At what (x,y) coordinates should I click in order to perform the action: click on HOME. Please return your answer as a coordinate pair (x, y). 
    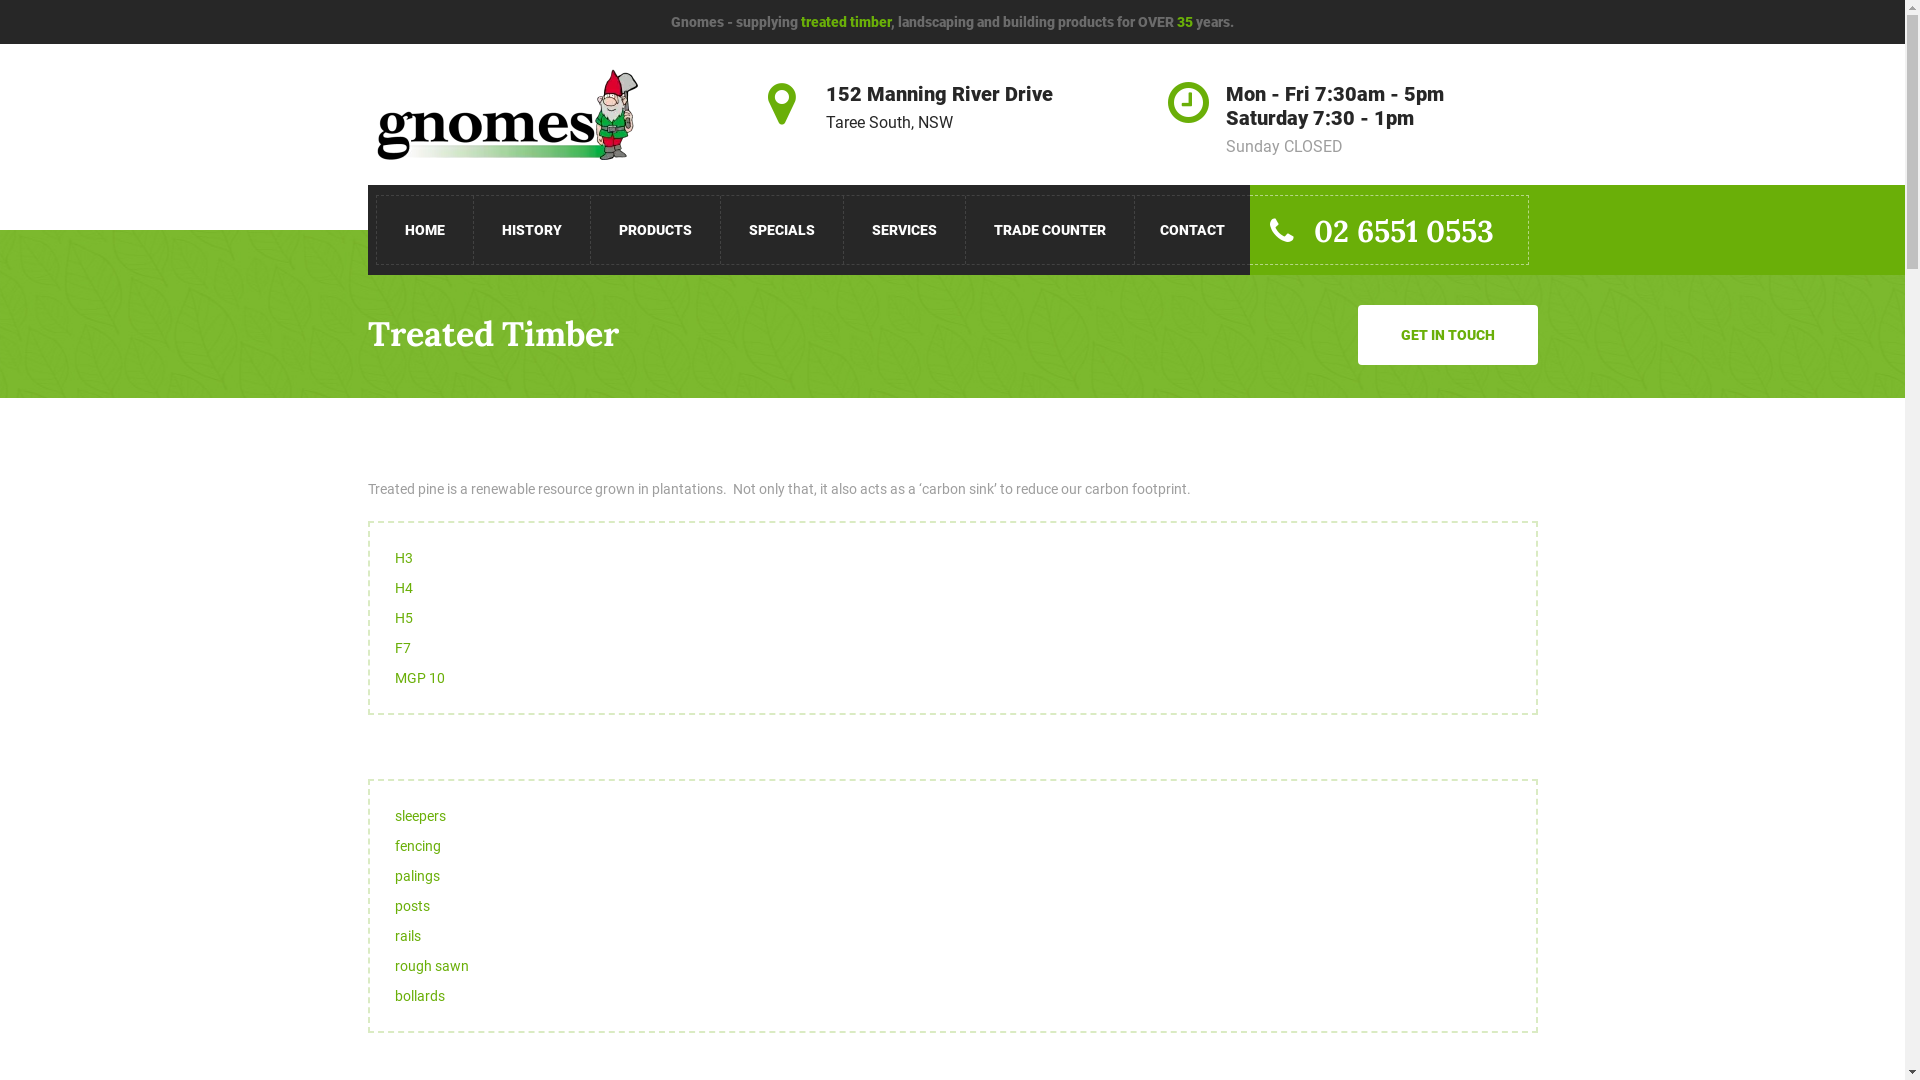
    Looking at the image, I should click on (424, 230).